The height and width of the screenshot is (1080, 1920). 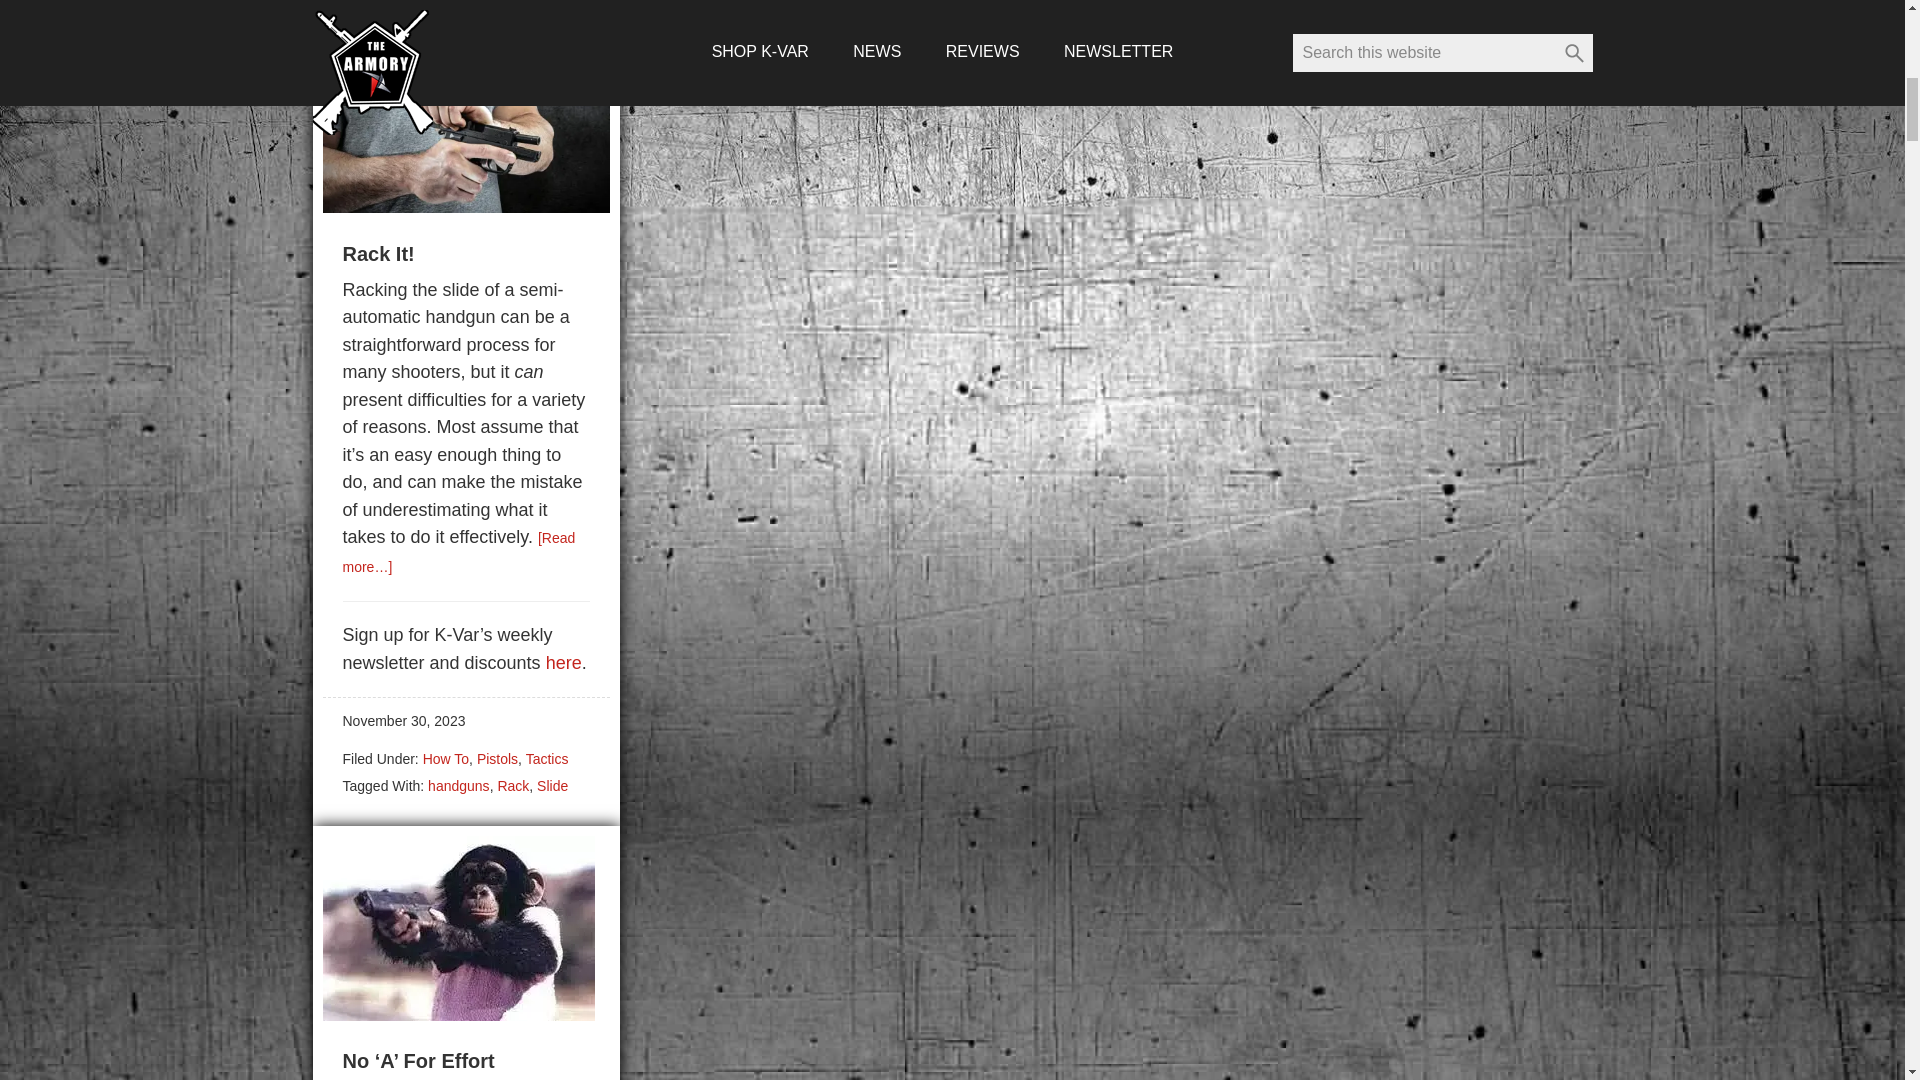 I want to click on here, so click(x=563, y=662).